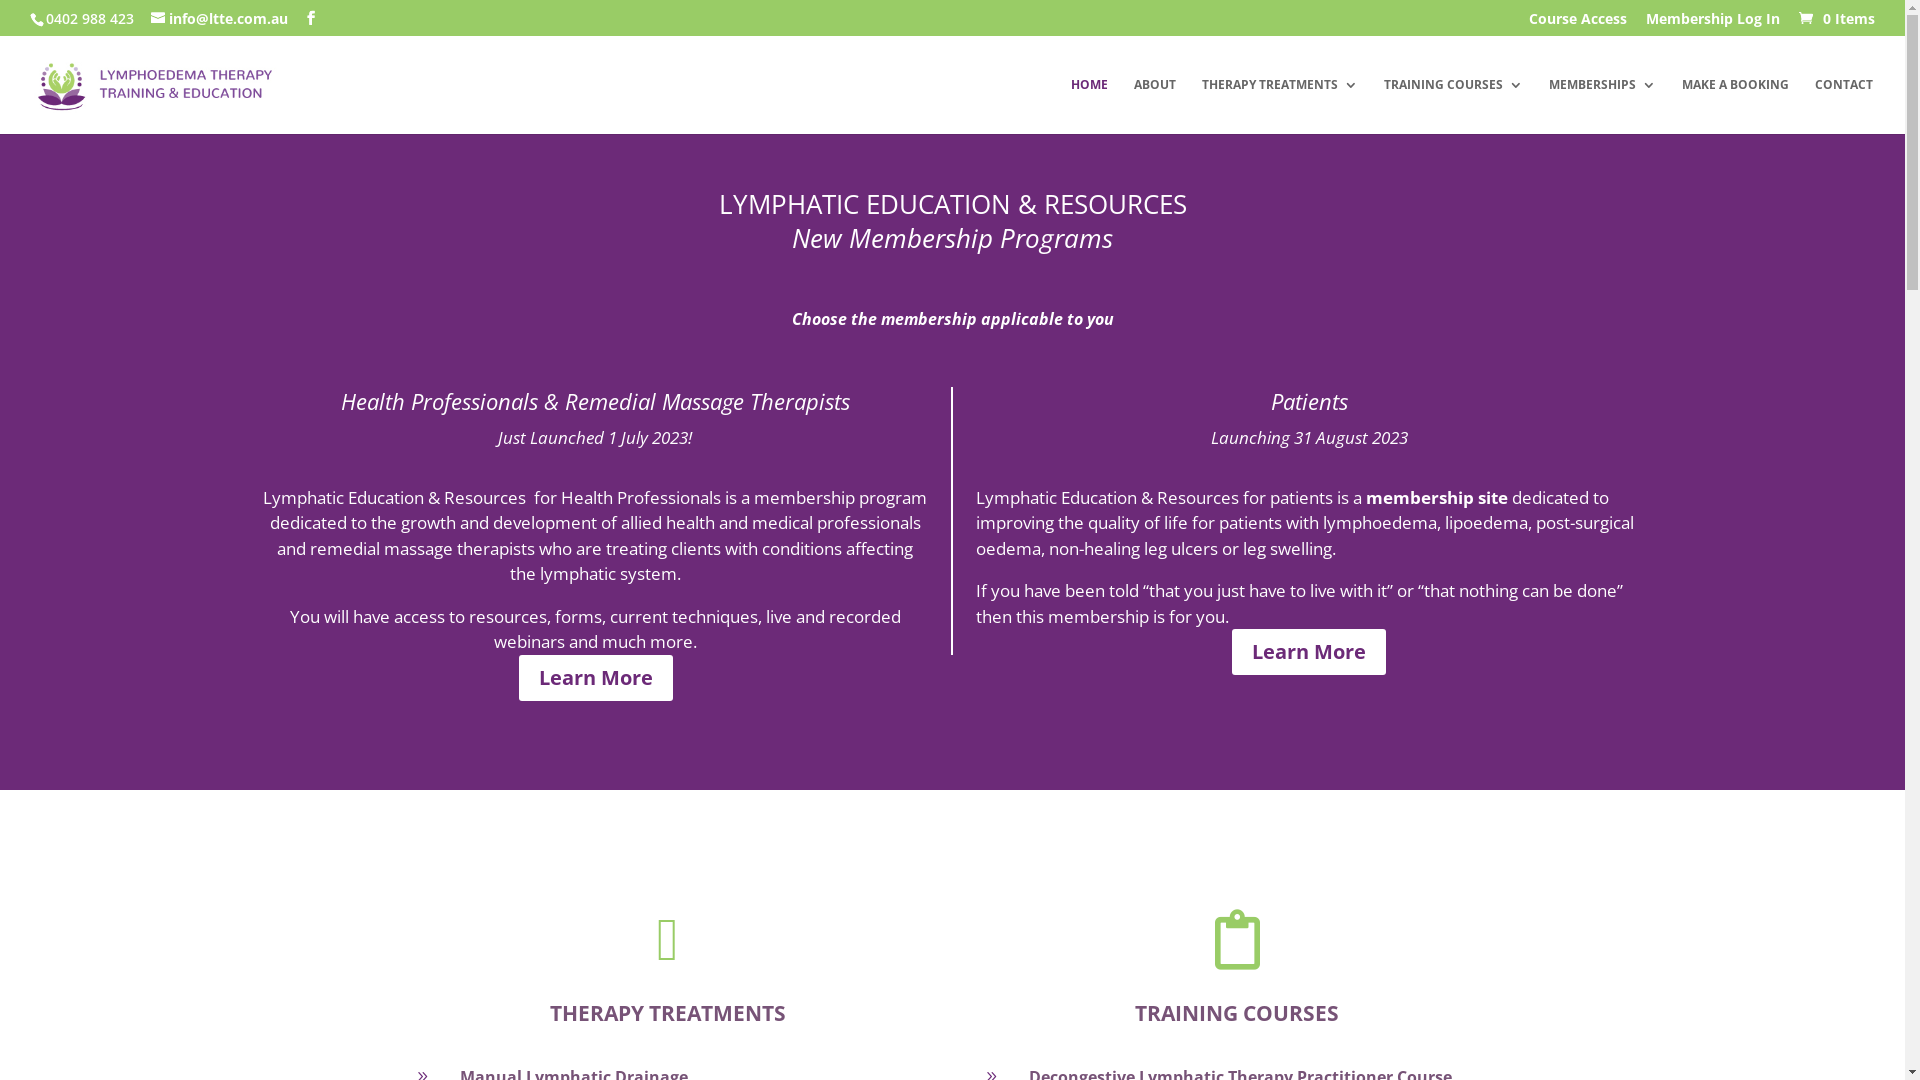 The width and height of the screenshot is (1920, 1080). I want to click on TRAINING COURSES, so click(1454, 106).